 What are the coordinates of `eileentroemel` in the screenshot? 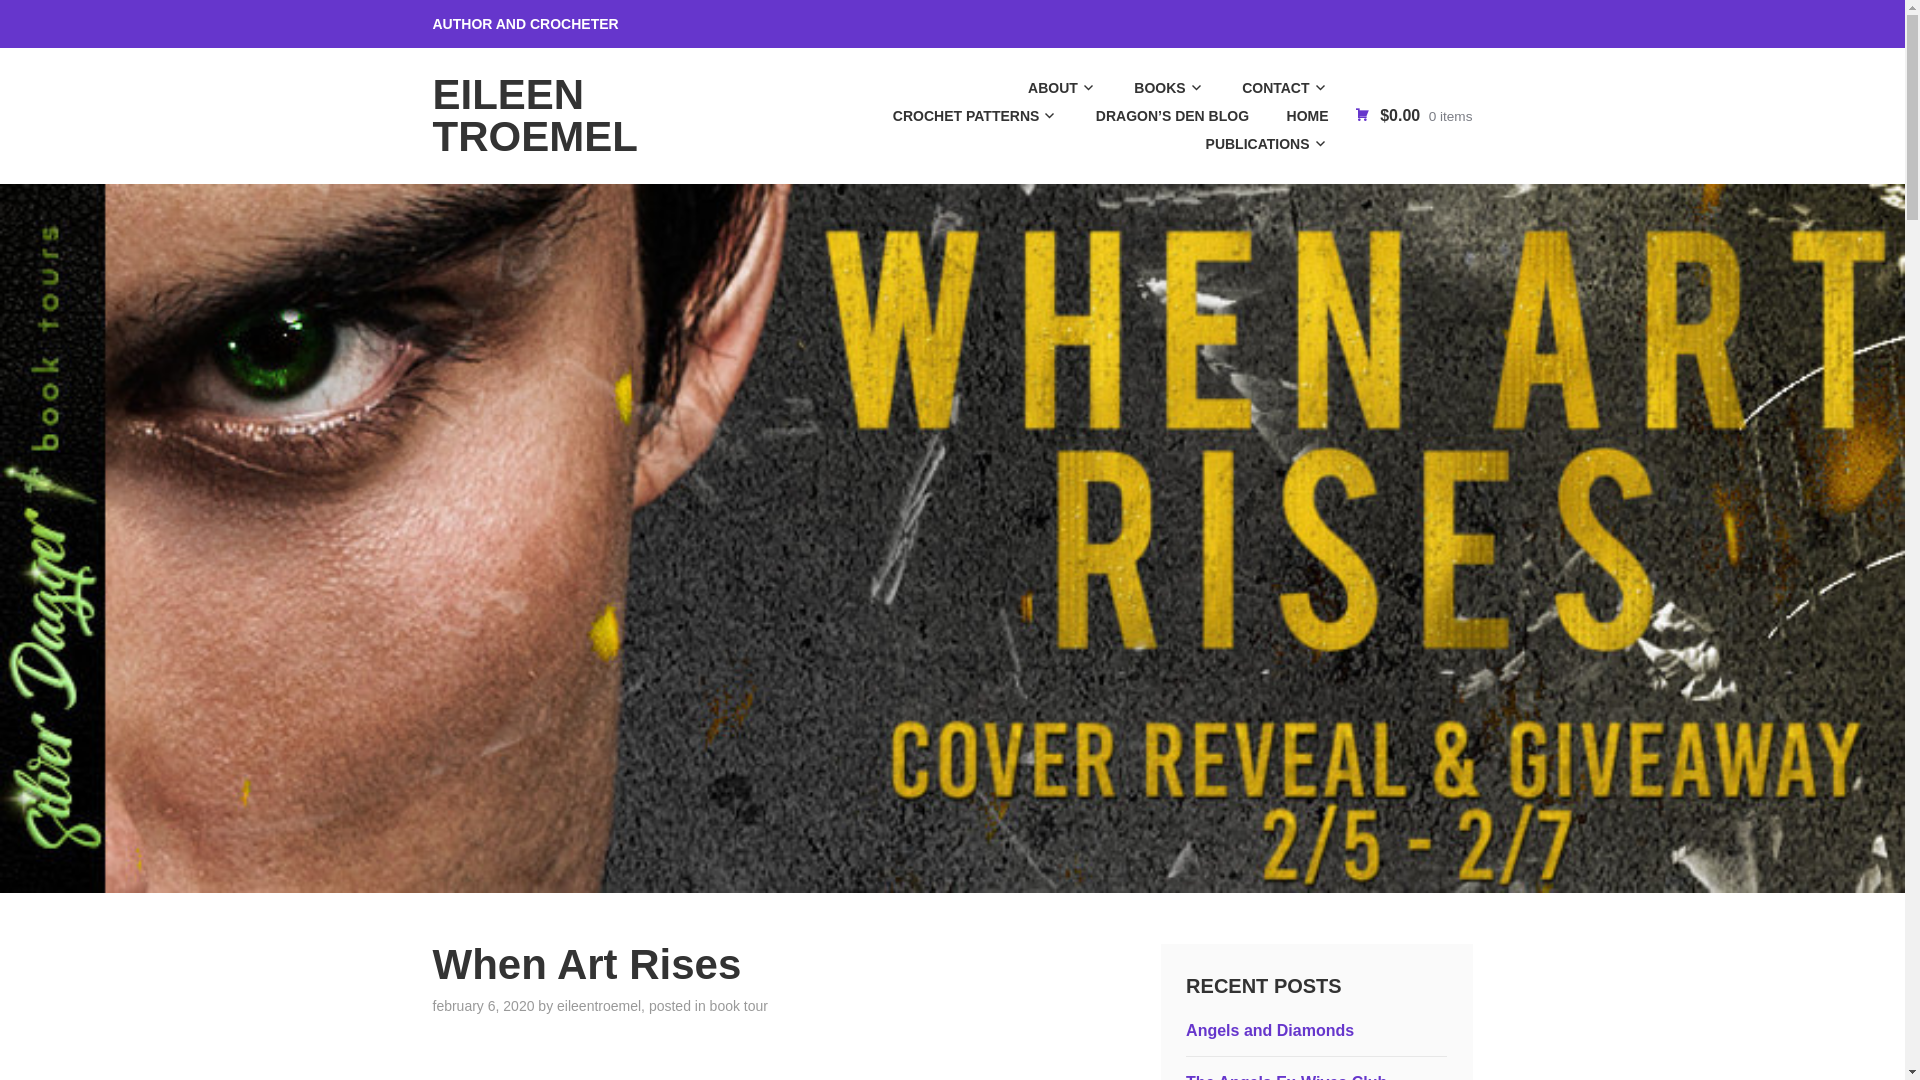 It's located at (598, 1006).